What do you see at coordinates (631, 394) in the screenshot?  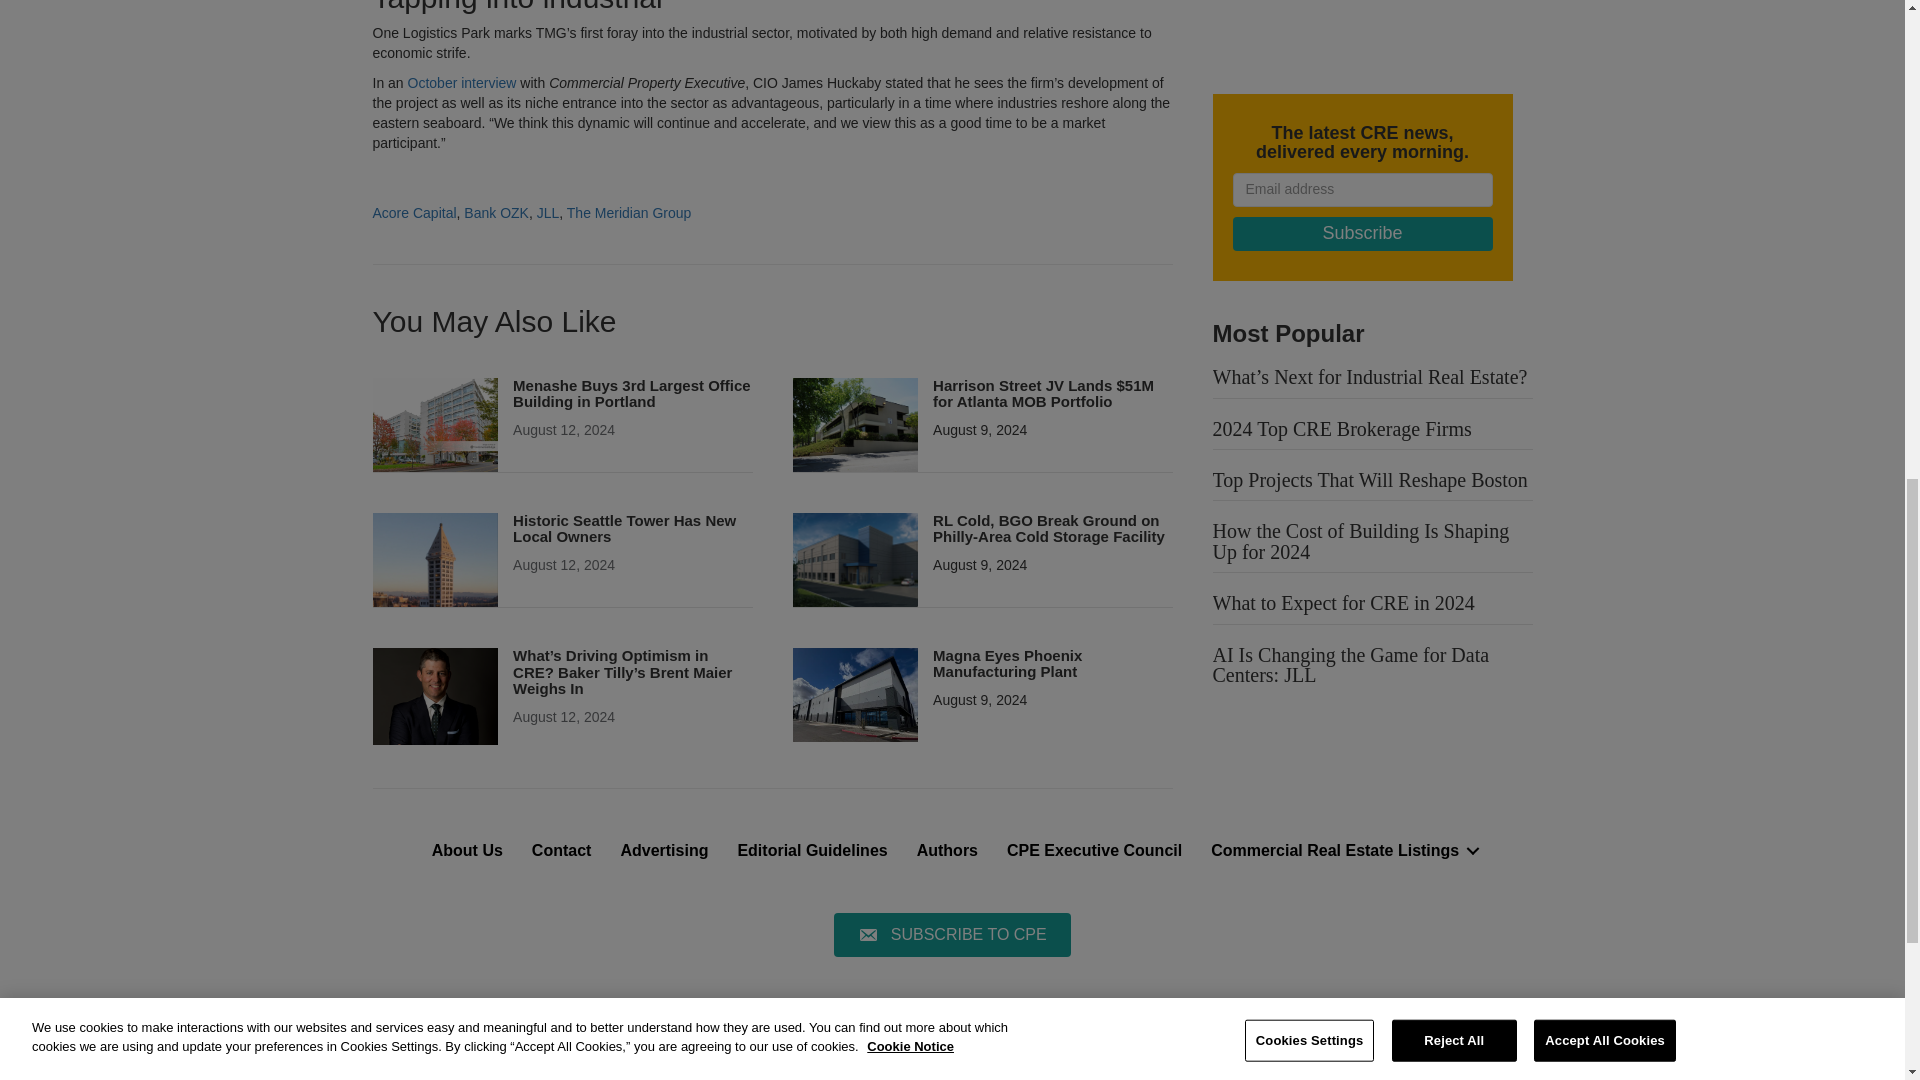 I see `Menashe Buys 3rd Largest Office Building in Portland` at bounding box center [631, 394].